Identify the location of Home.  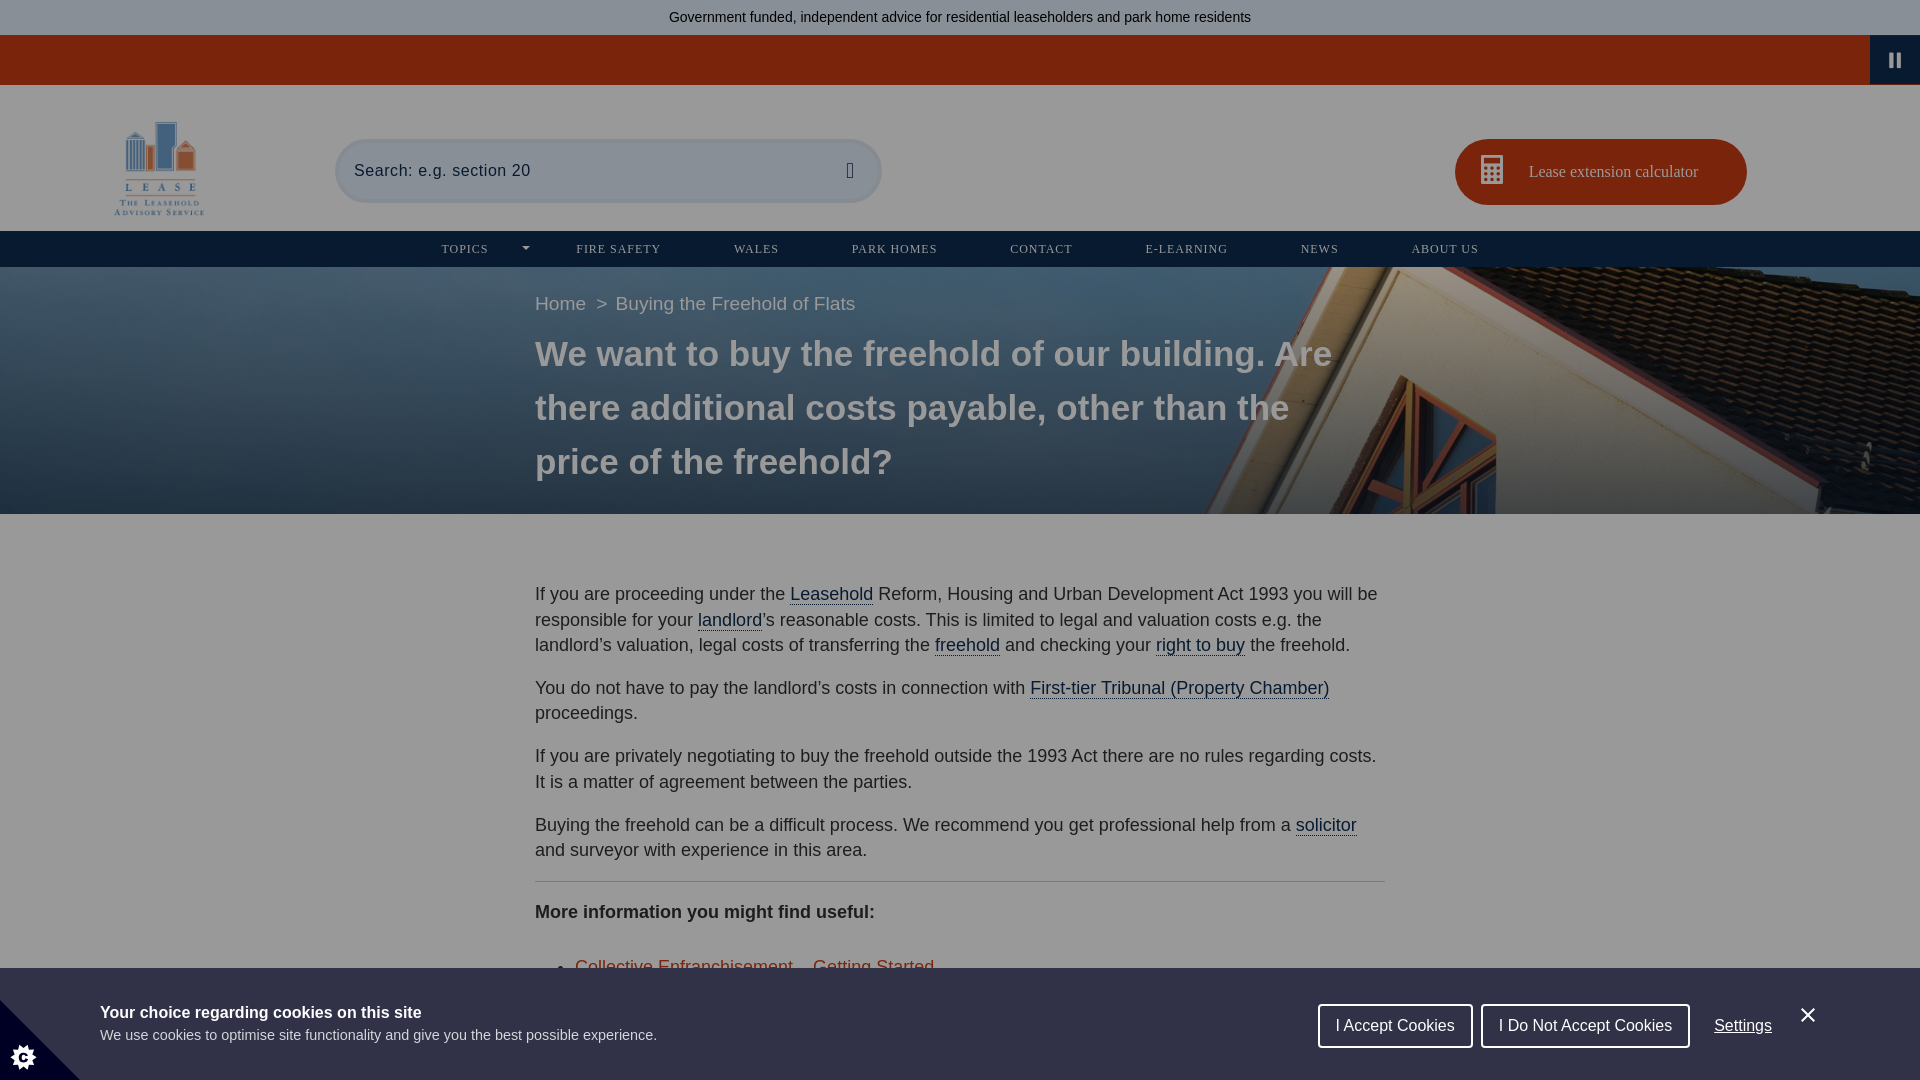
(560, 303).